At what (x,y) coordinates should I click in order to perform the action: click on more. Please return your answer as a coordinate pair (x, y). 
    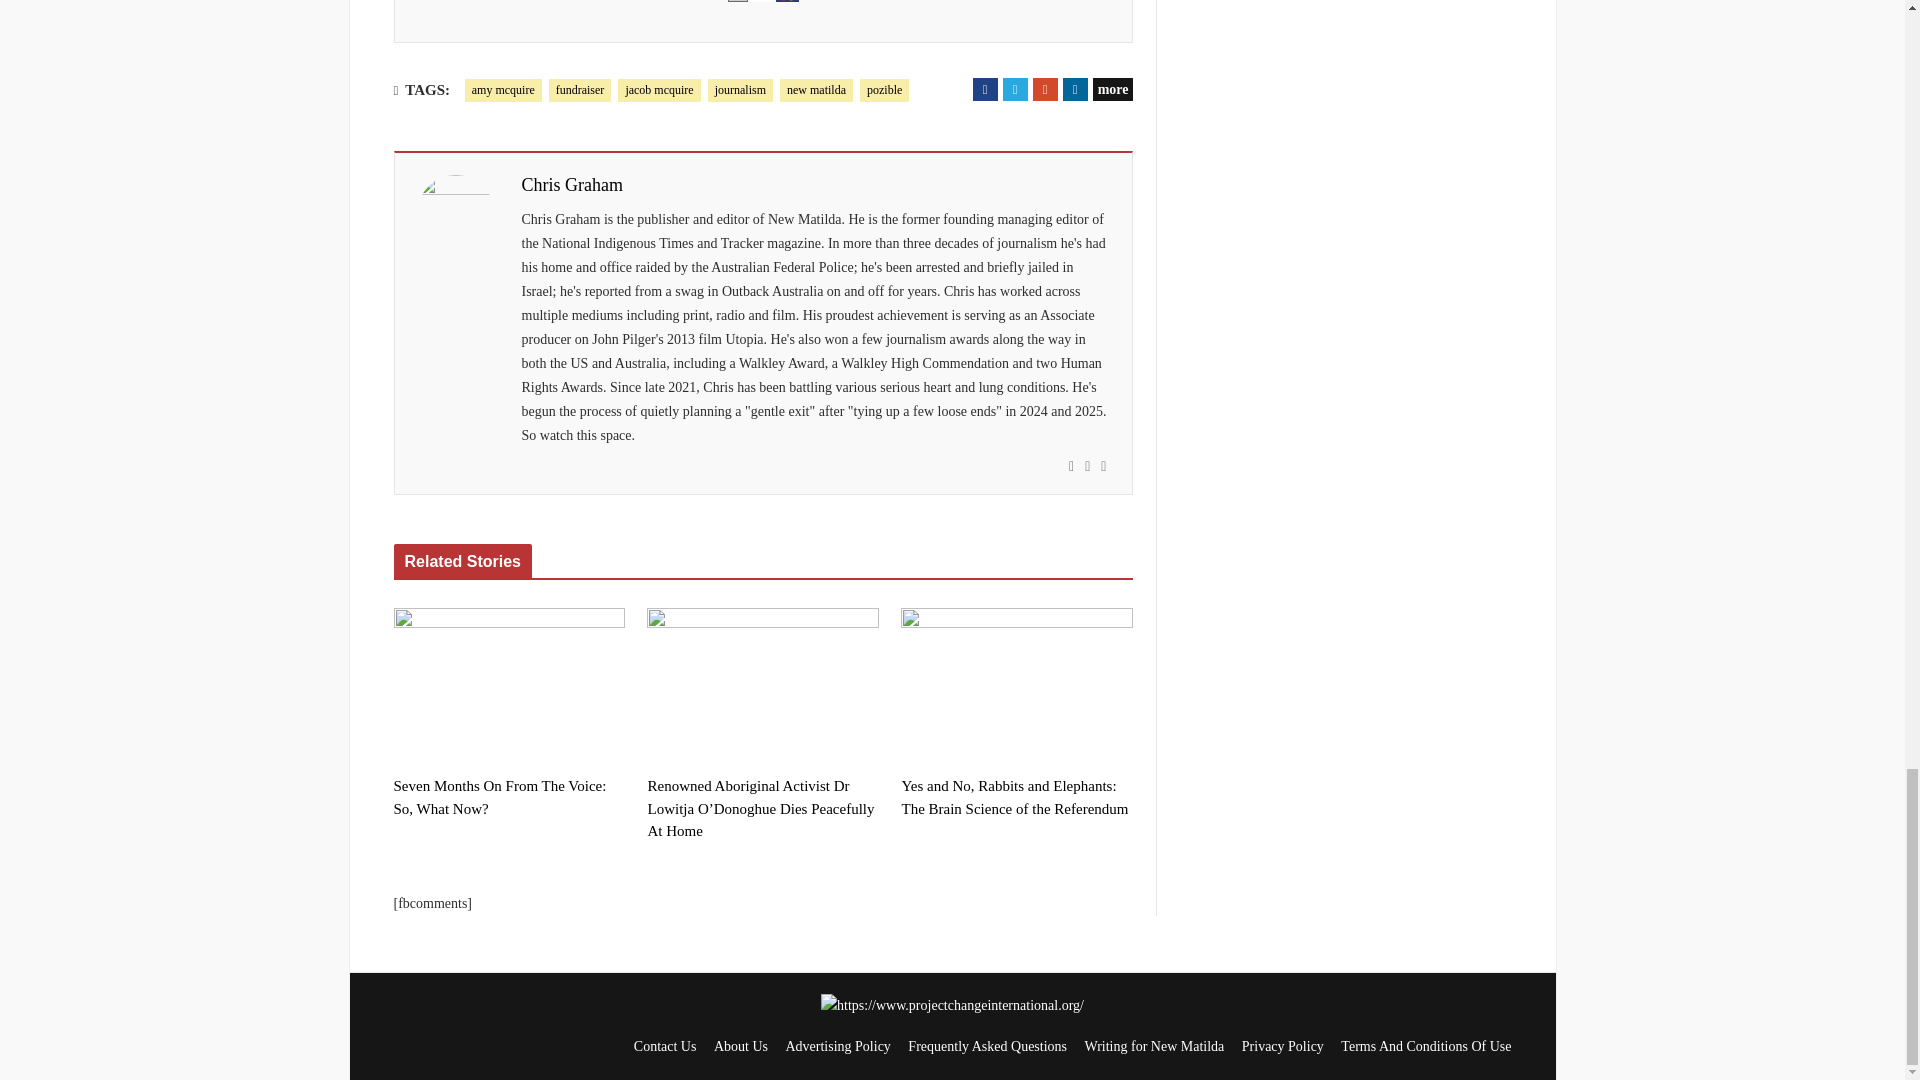
    Looking at the image, I should click on (1113, 89).